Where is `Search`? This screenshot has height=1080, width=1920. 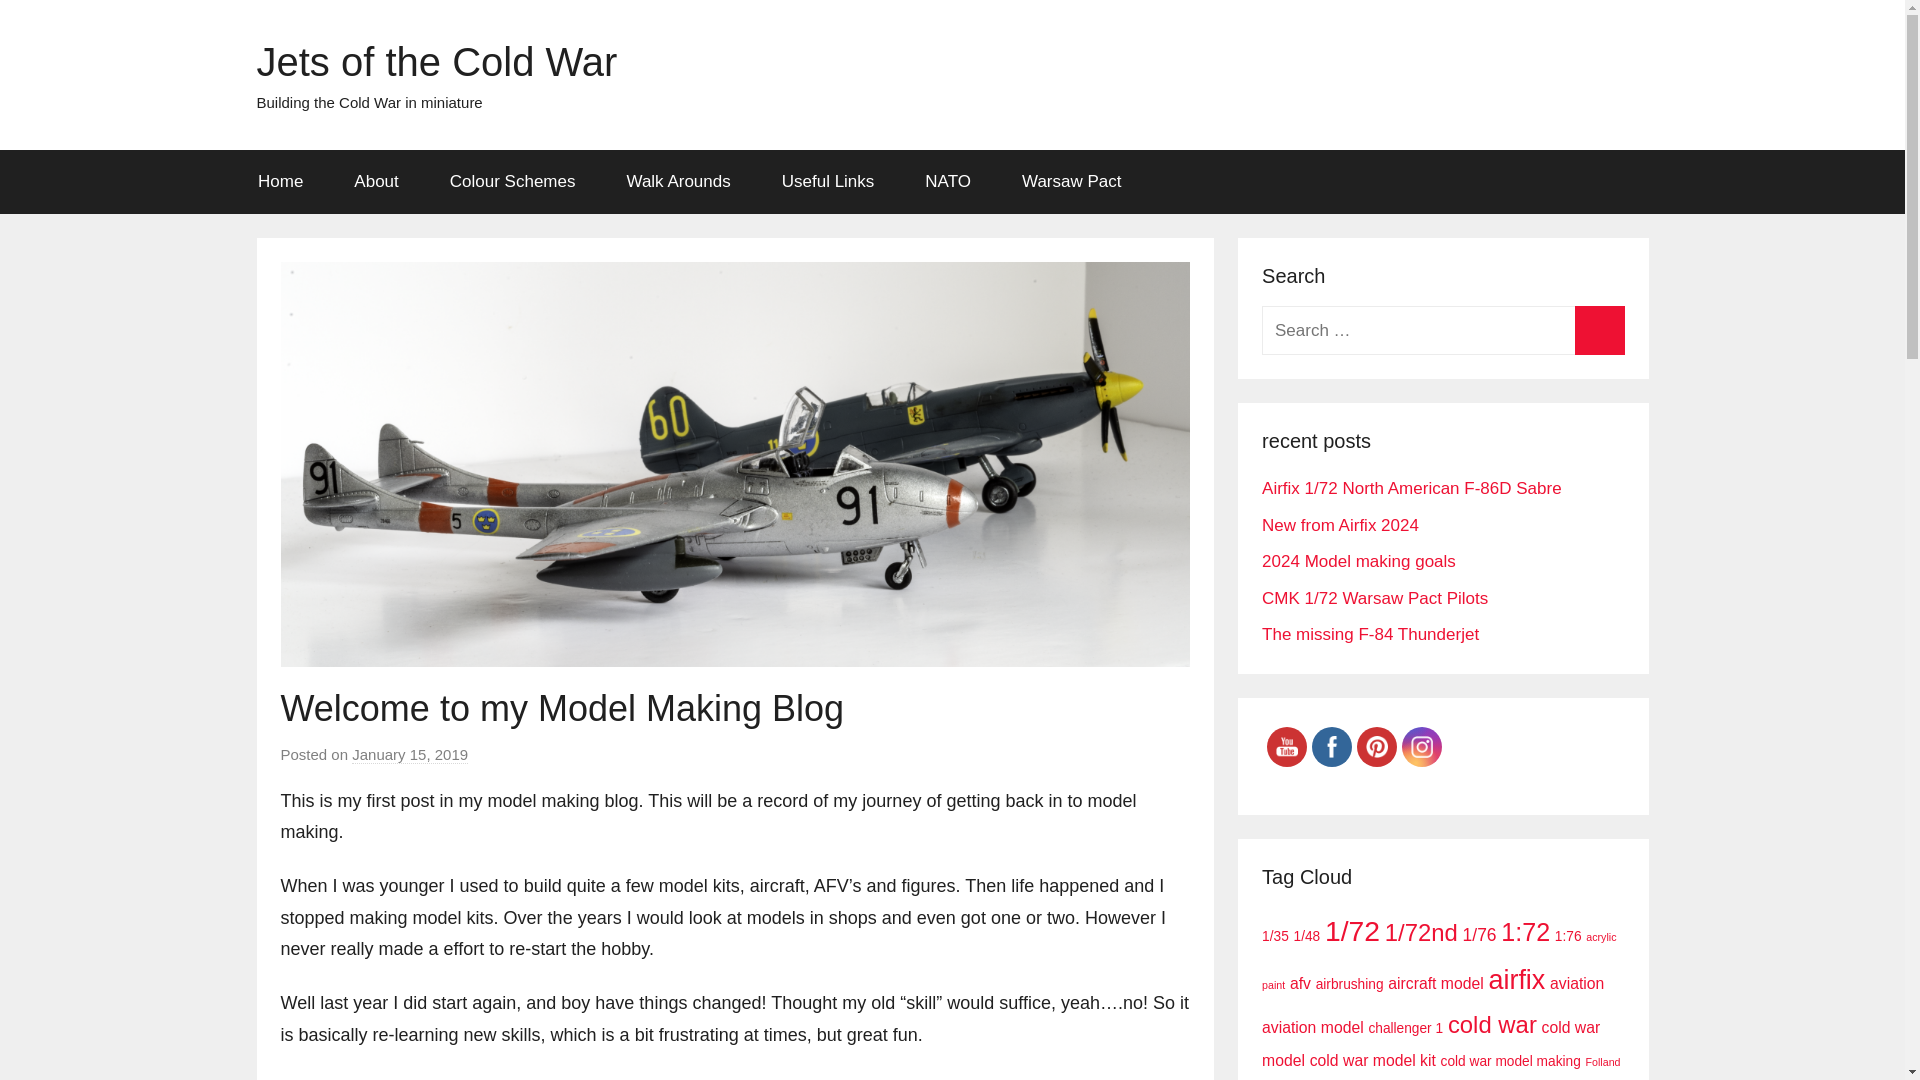 Search is located at coordinates (1599, 330).